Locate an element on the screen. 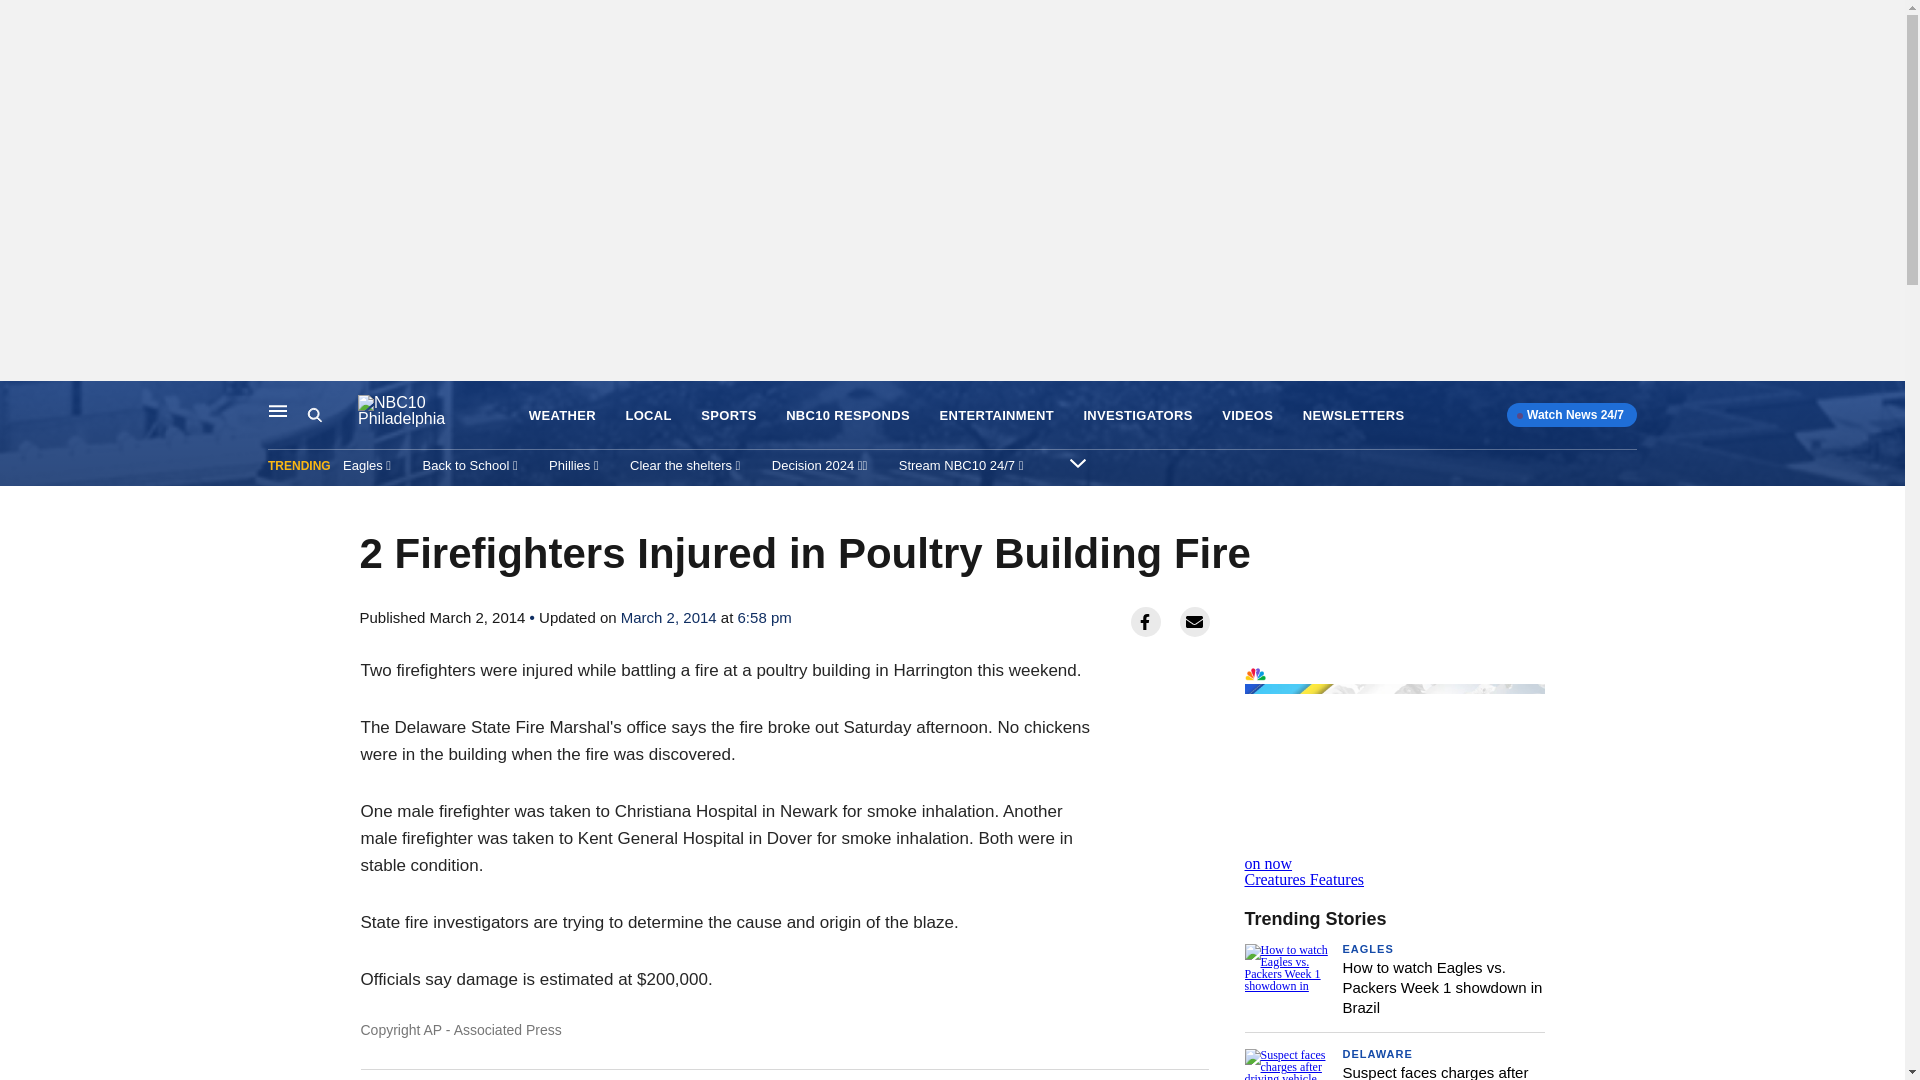 The width and height of the screenshot is (1920, 1080). INVESTIGATORS is located at coordinates (1137, 416).